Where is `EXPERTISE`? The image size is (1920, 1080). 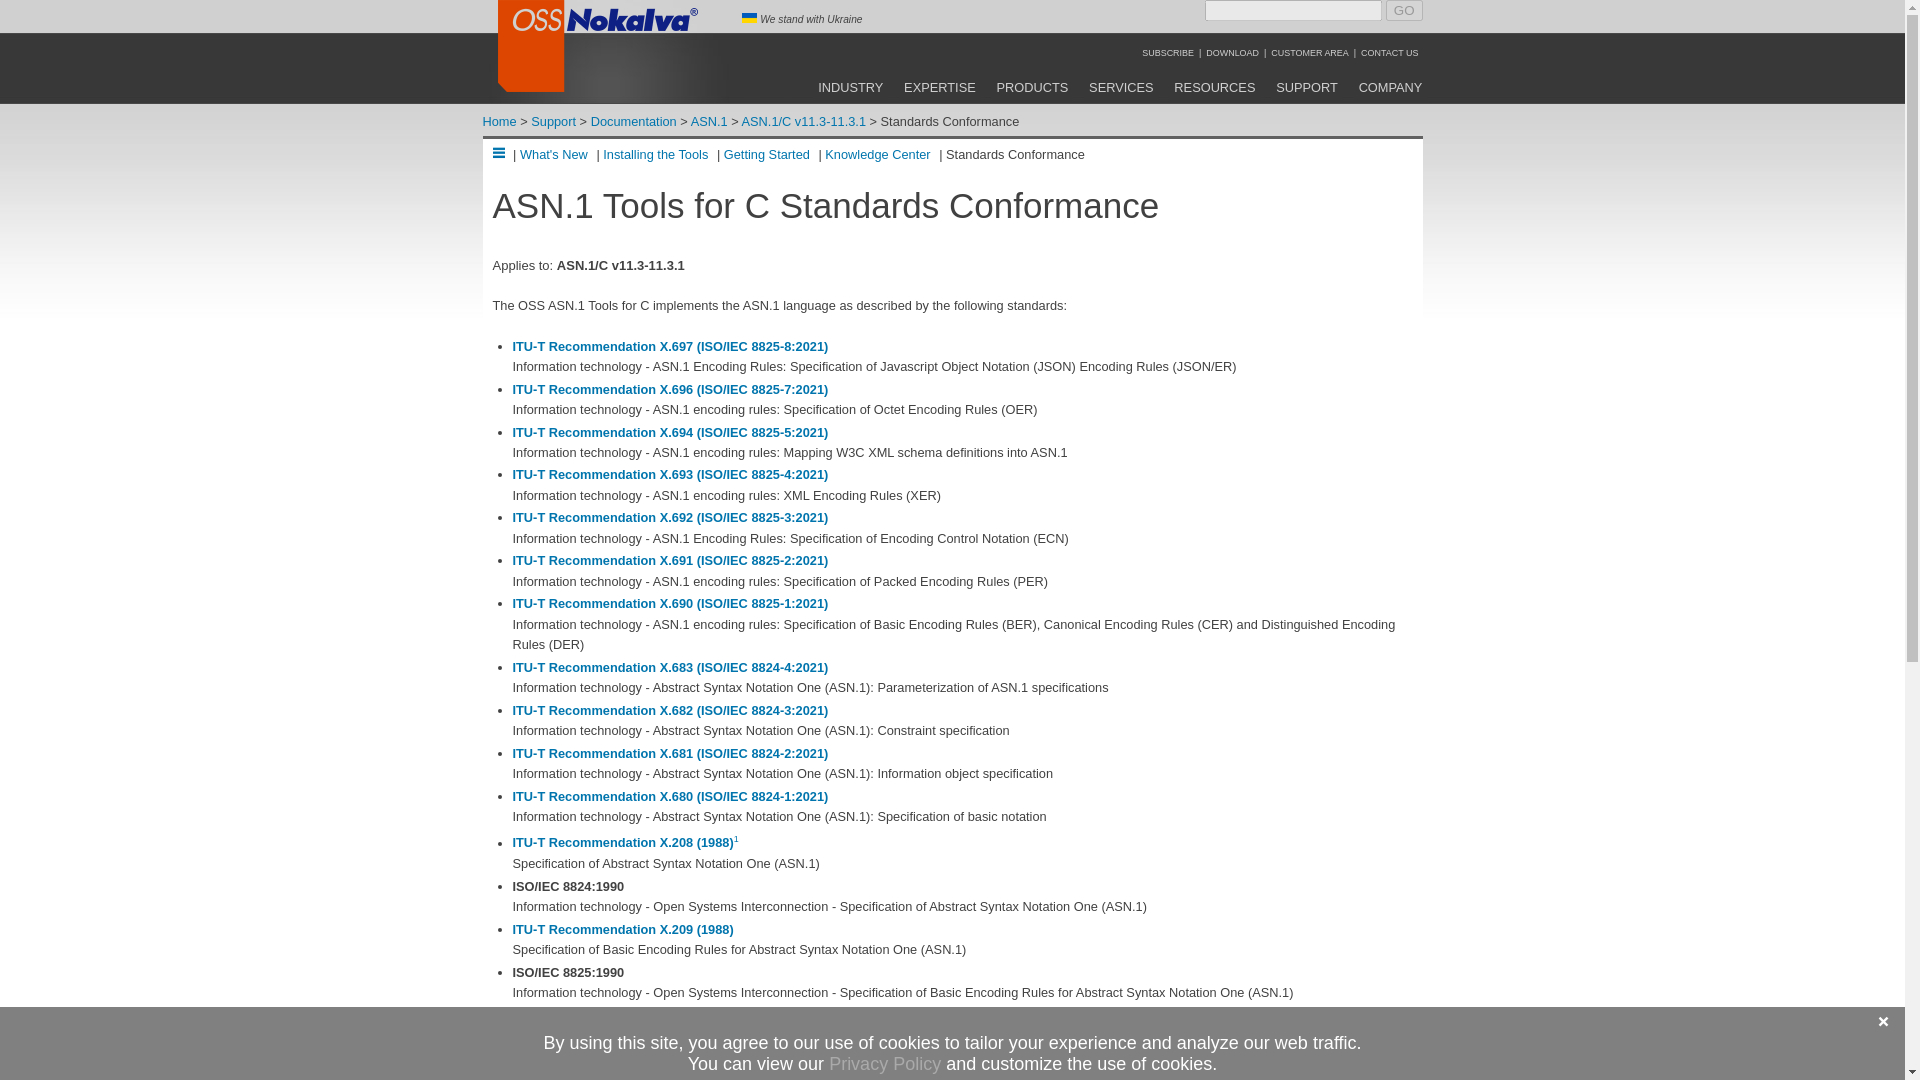 EXPERTISE is located at coordinates (940, 87).